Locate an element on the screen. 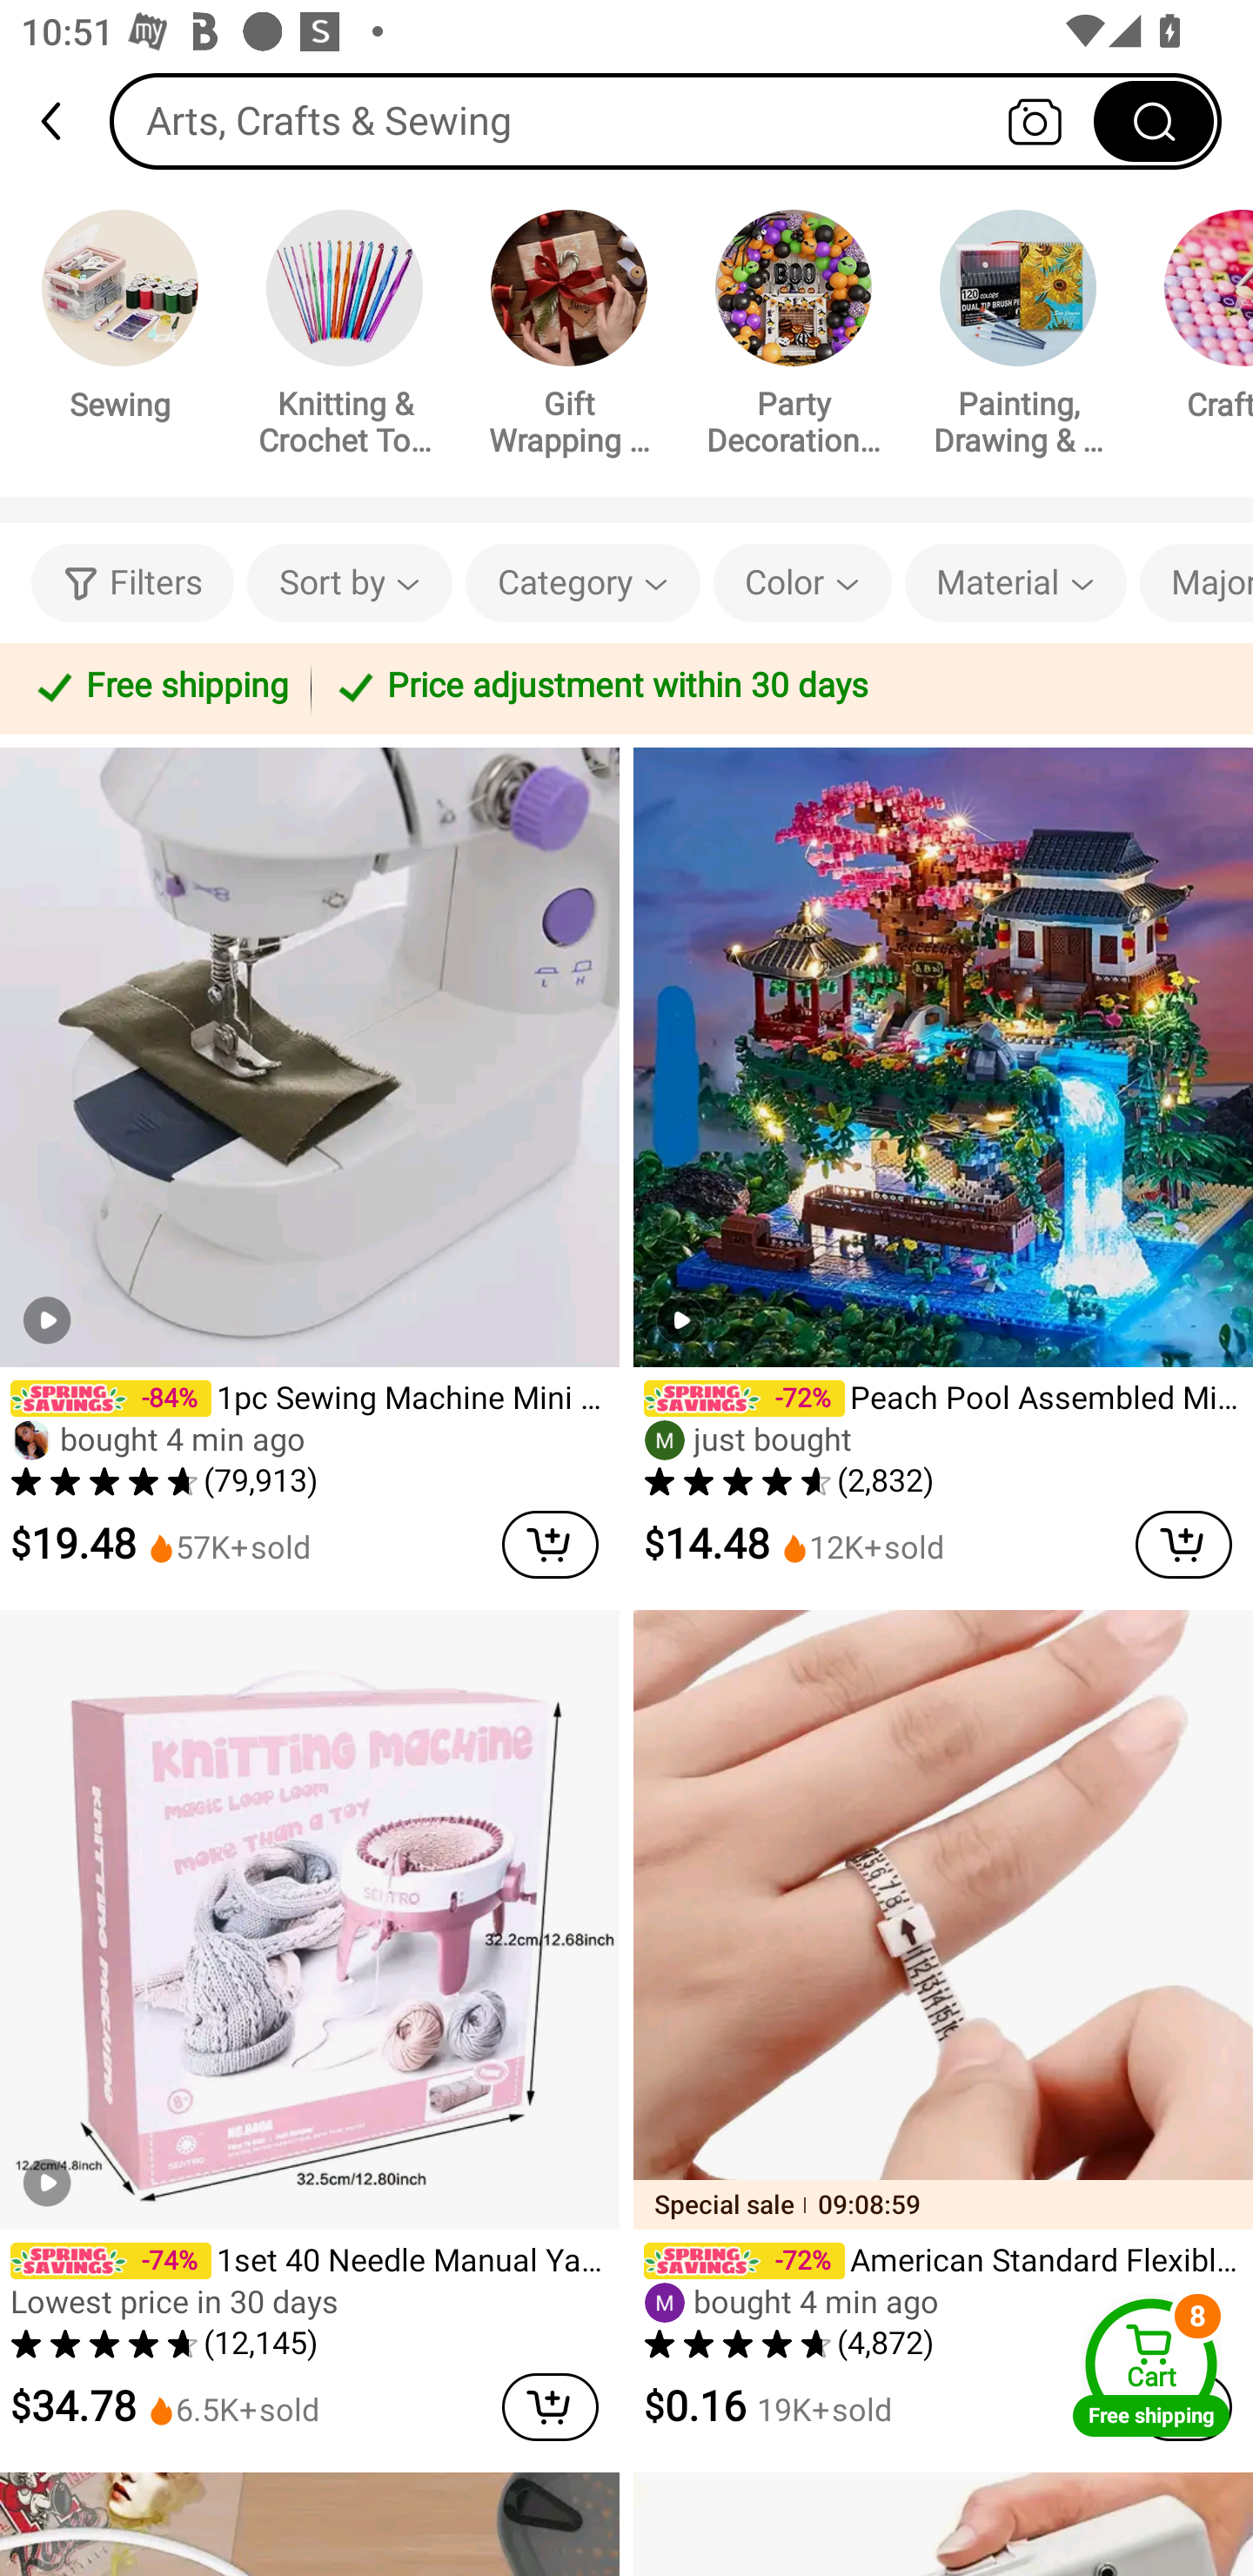 Image resolution: width=1253 pixels, height=2576 pixels. Free shipping is located at coordinates (160, 688).